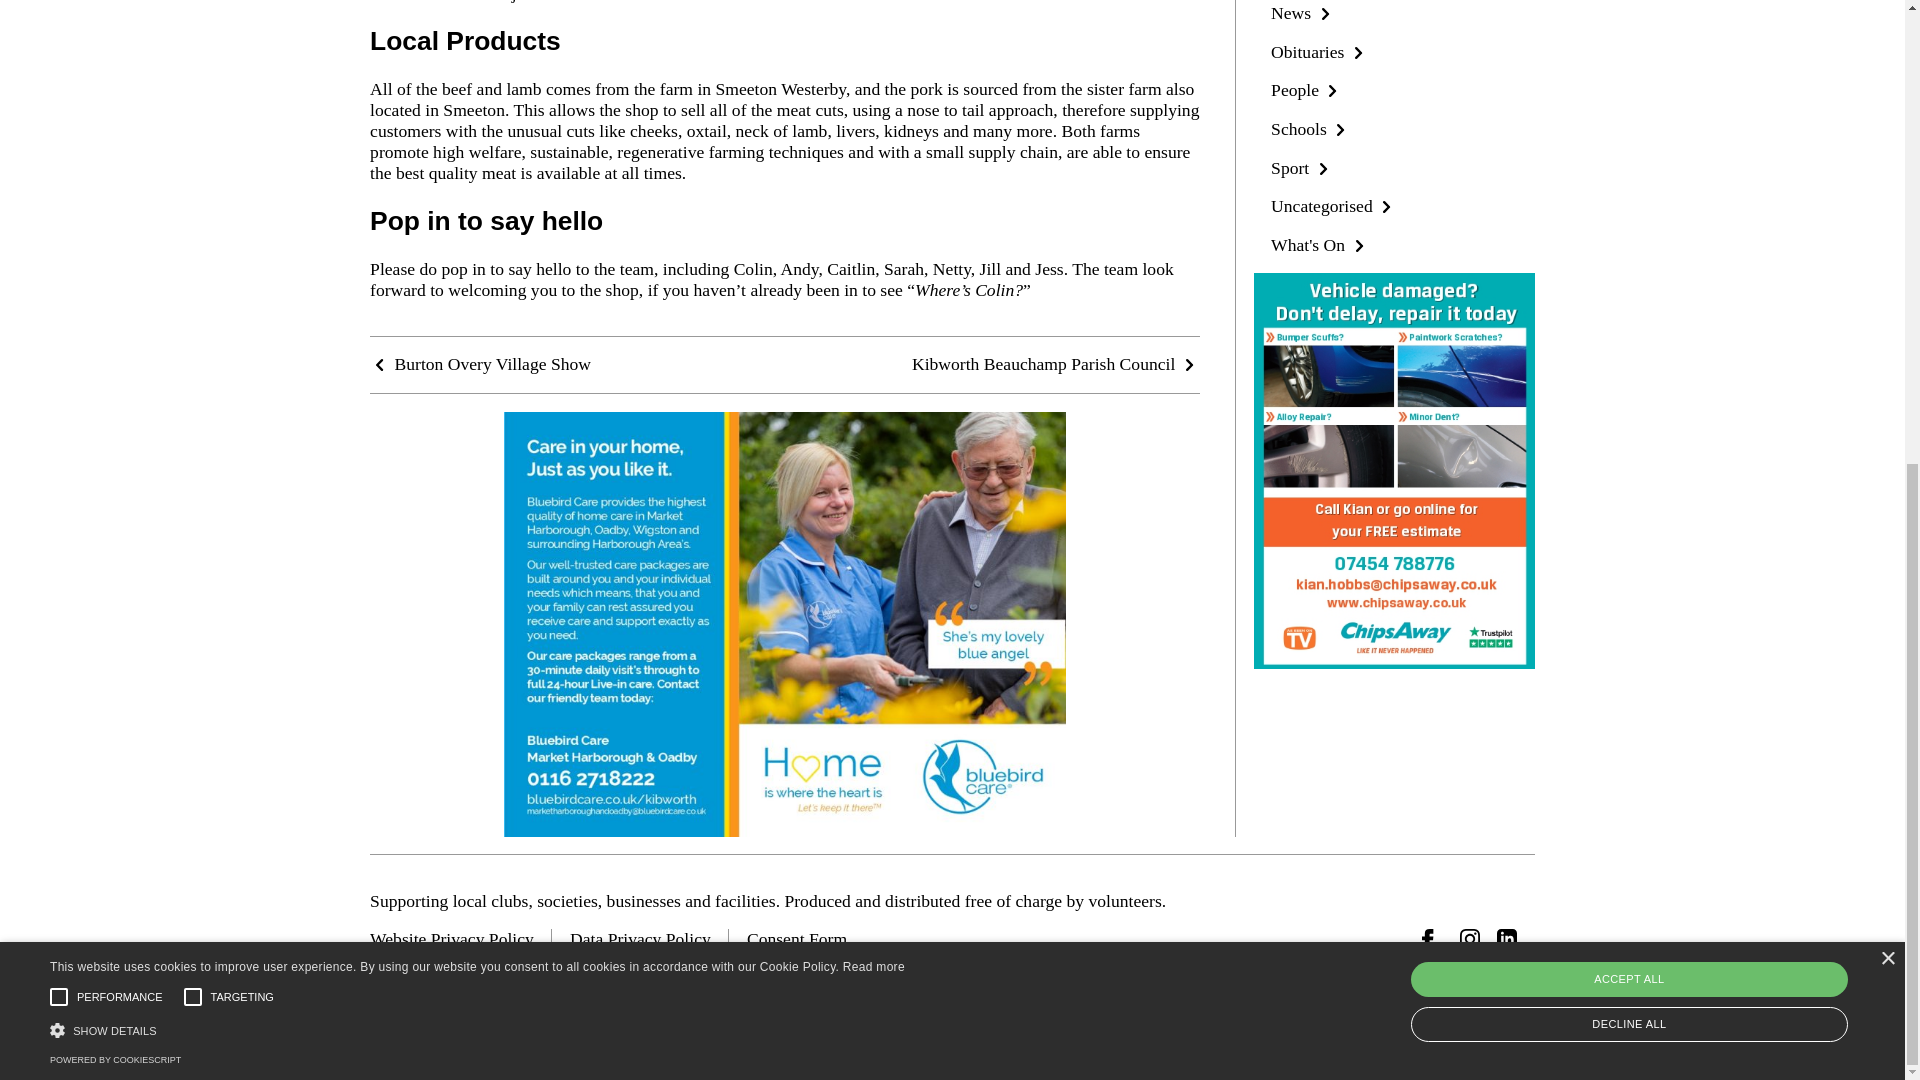 The width and height of the screenshot is (1920, 1080). I want to click on Sport, so click(1302, 168).